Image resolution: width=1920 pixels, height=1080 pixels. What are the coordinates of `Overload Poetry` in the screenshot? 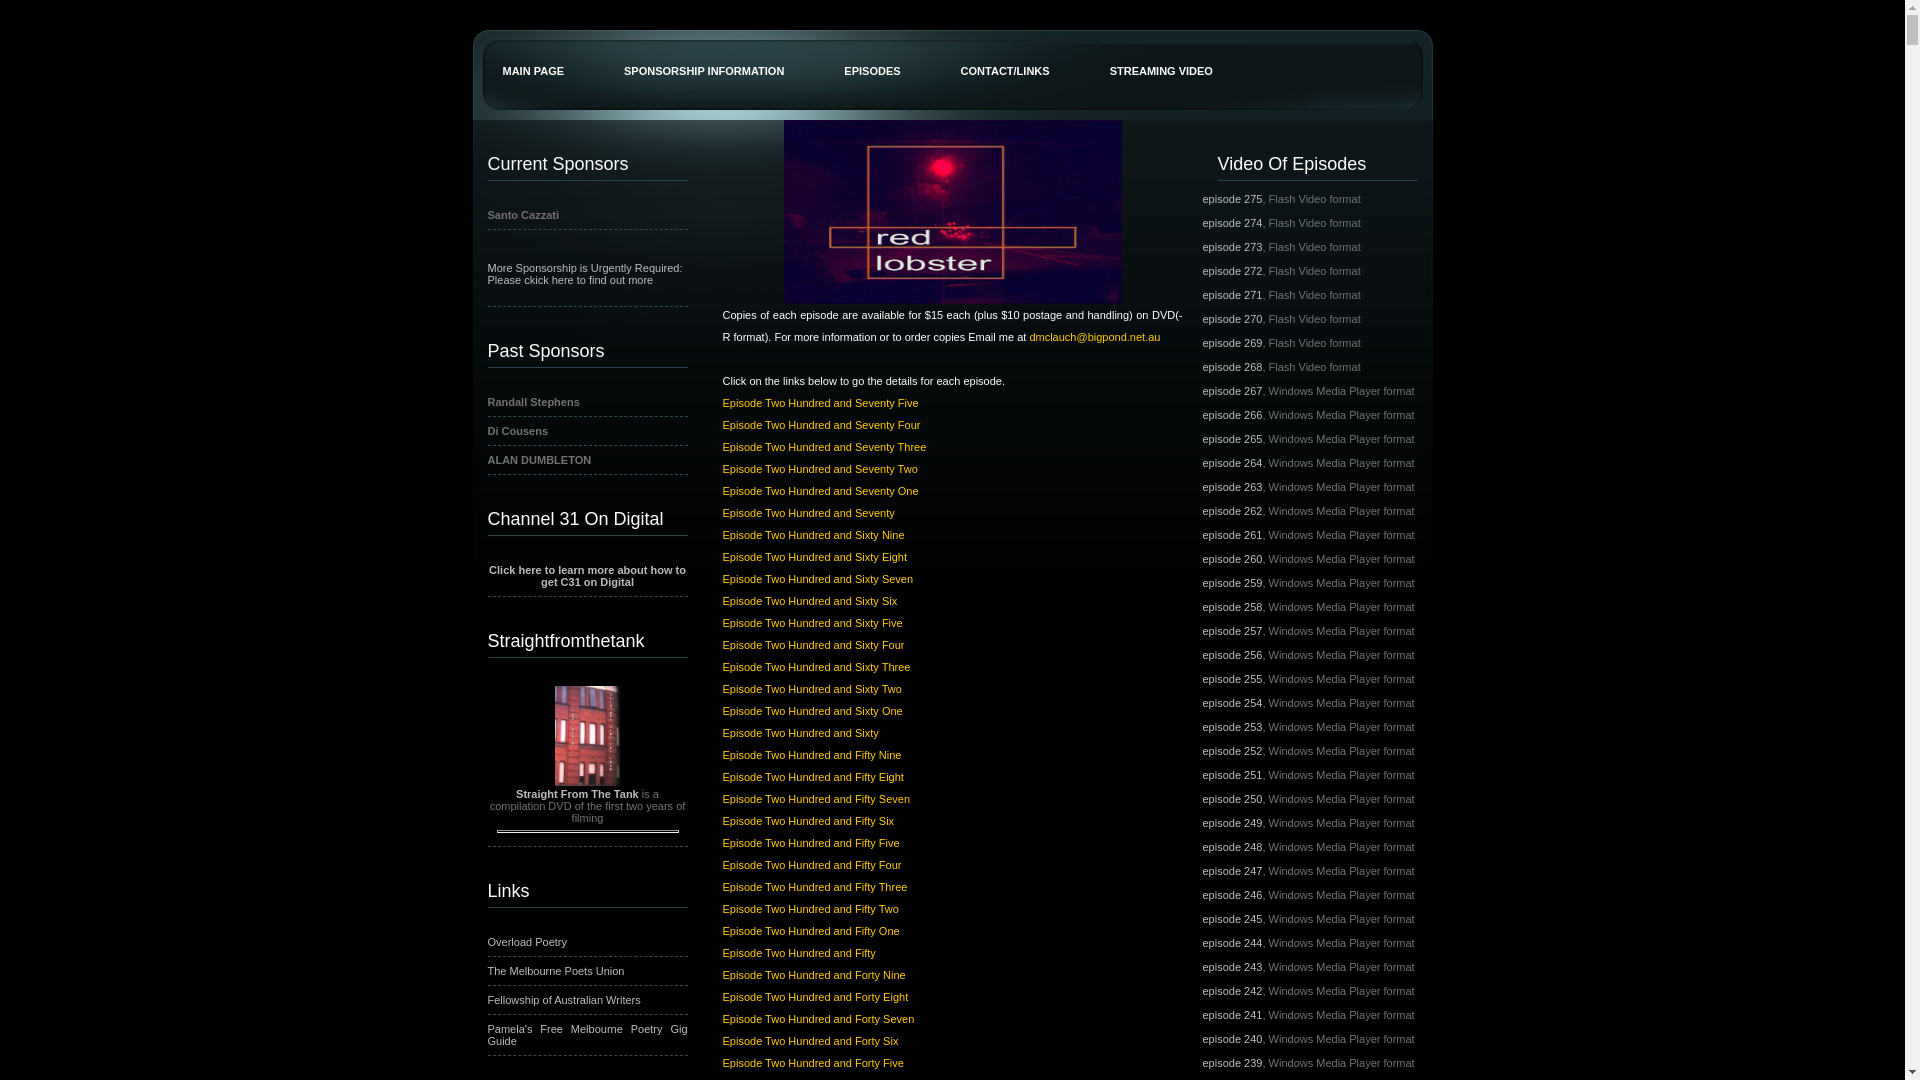 It's located at (528, 942).